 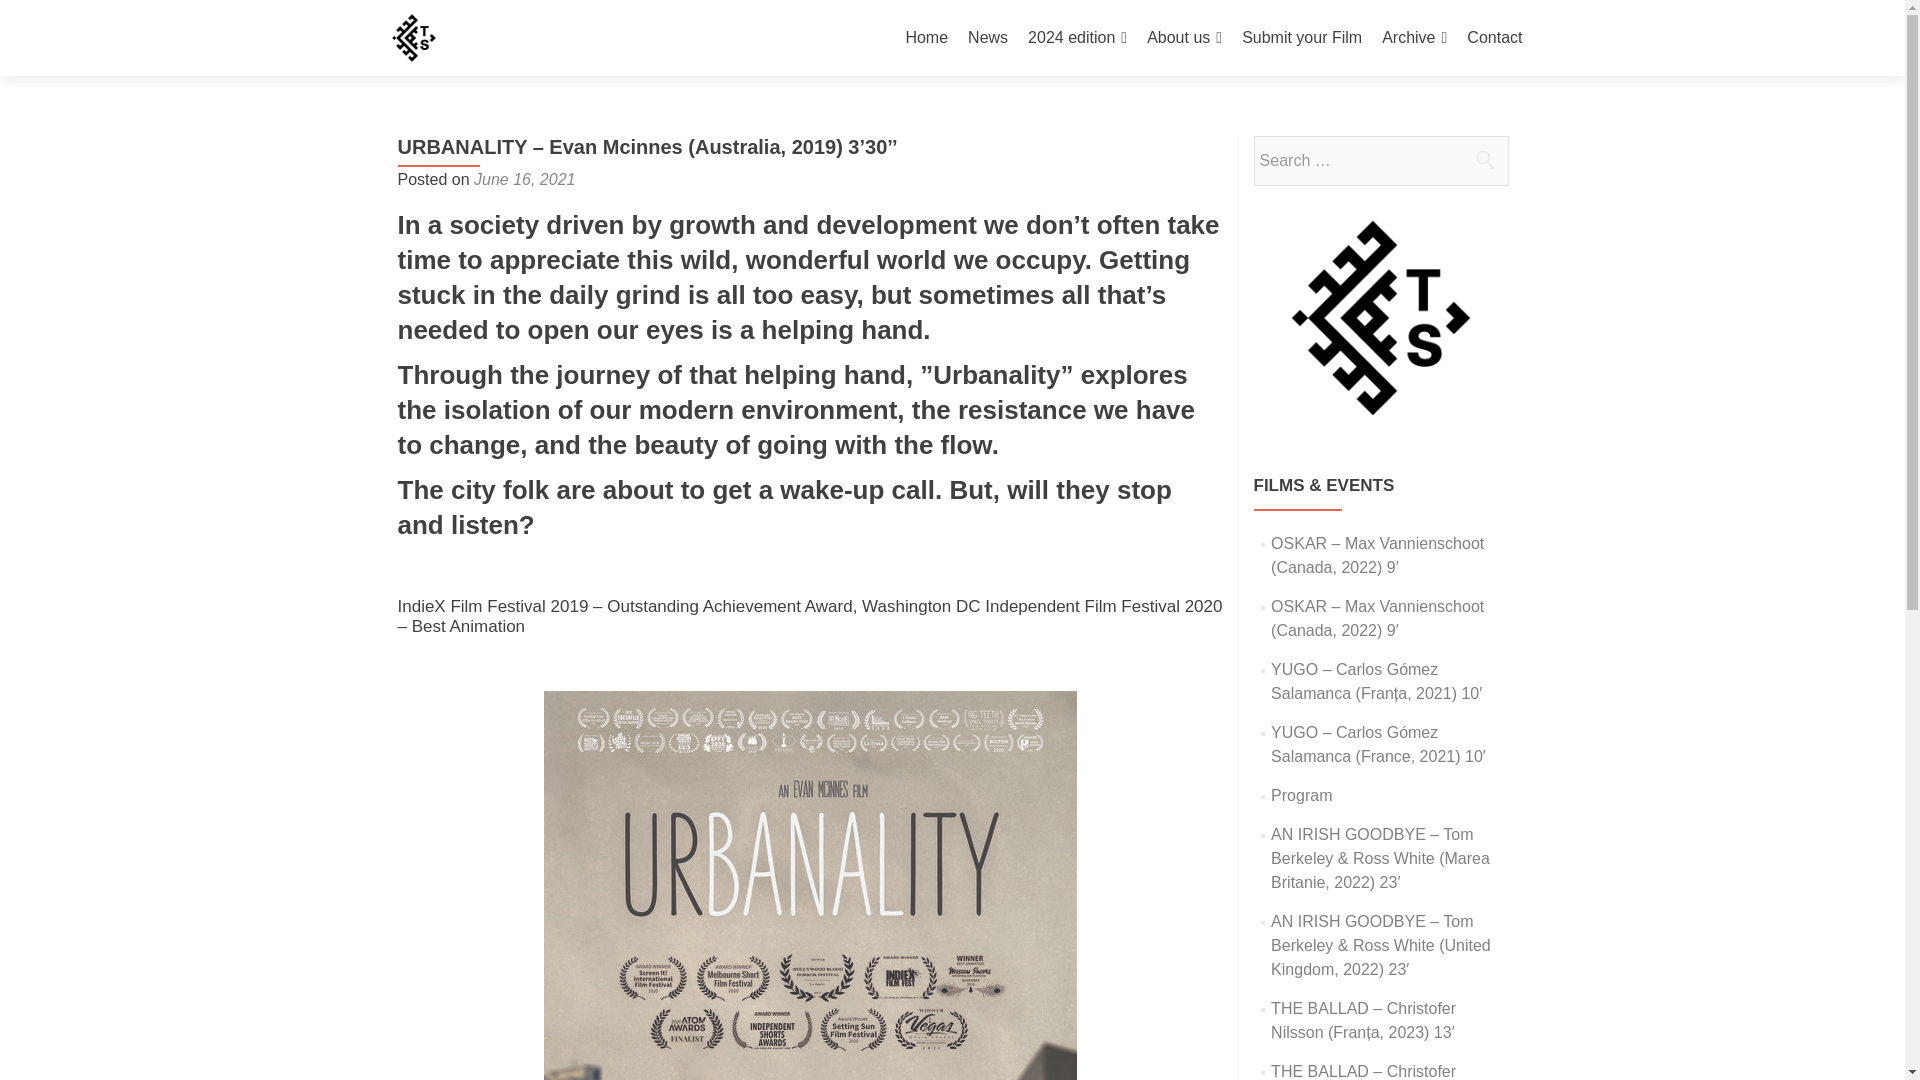 What do you see at coordinates (926, 38) in the screenshot?
I see `Home` at bounding box center [926, 38].